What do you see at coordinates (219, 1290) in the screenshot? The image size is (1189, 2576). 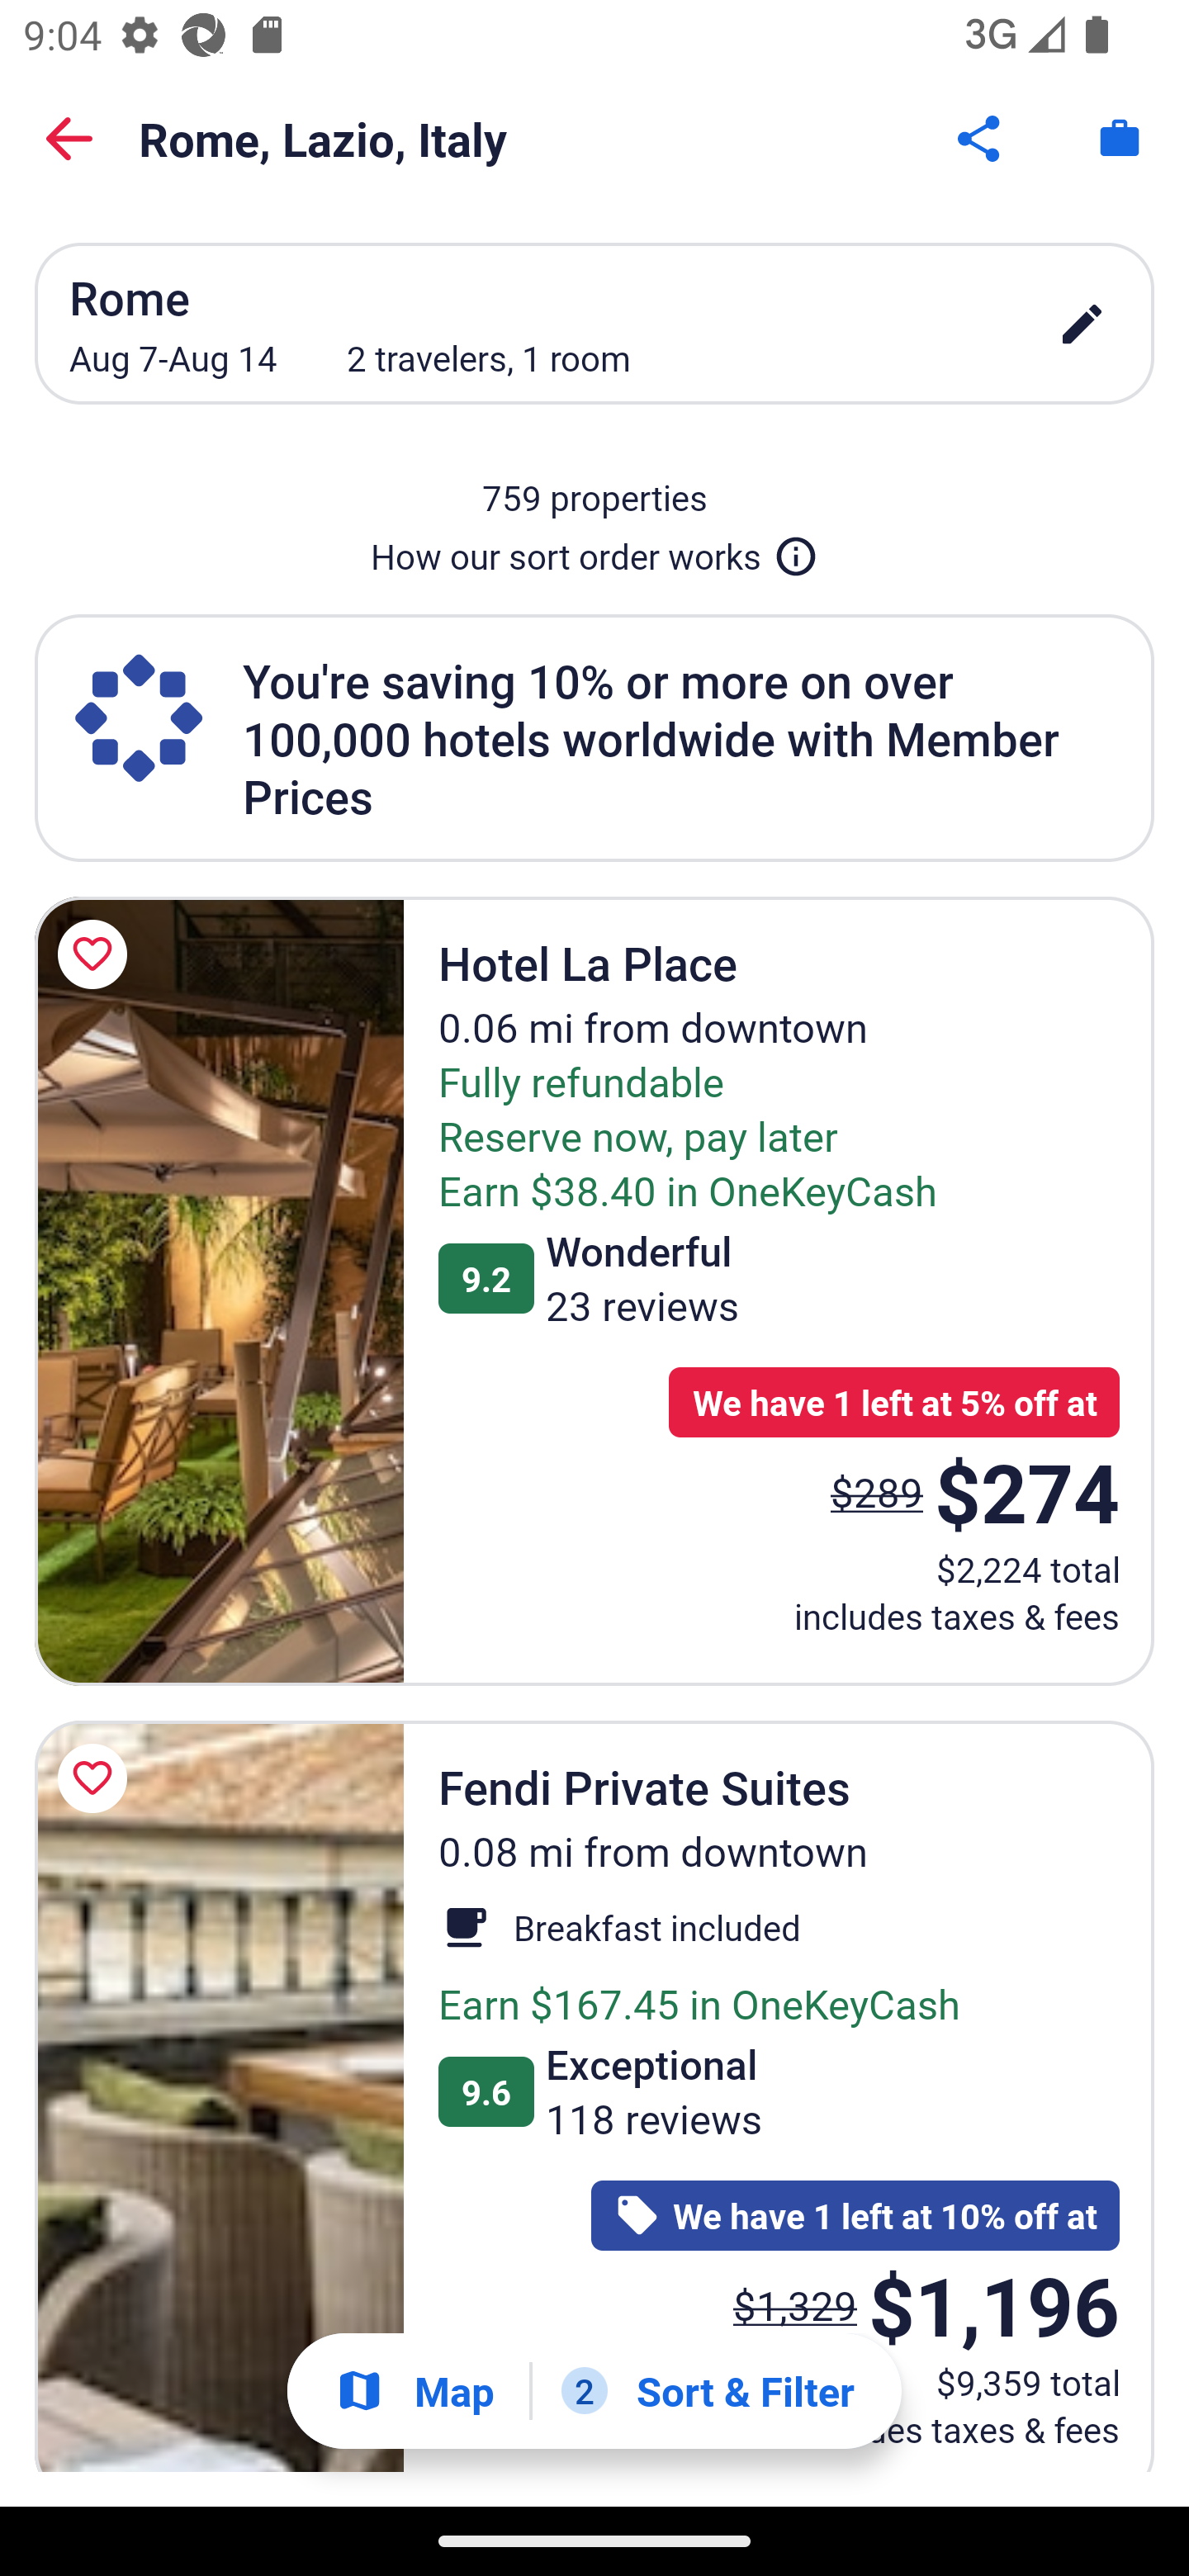 I see `Hotel La Place` at bounding box center [219, 1290].